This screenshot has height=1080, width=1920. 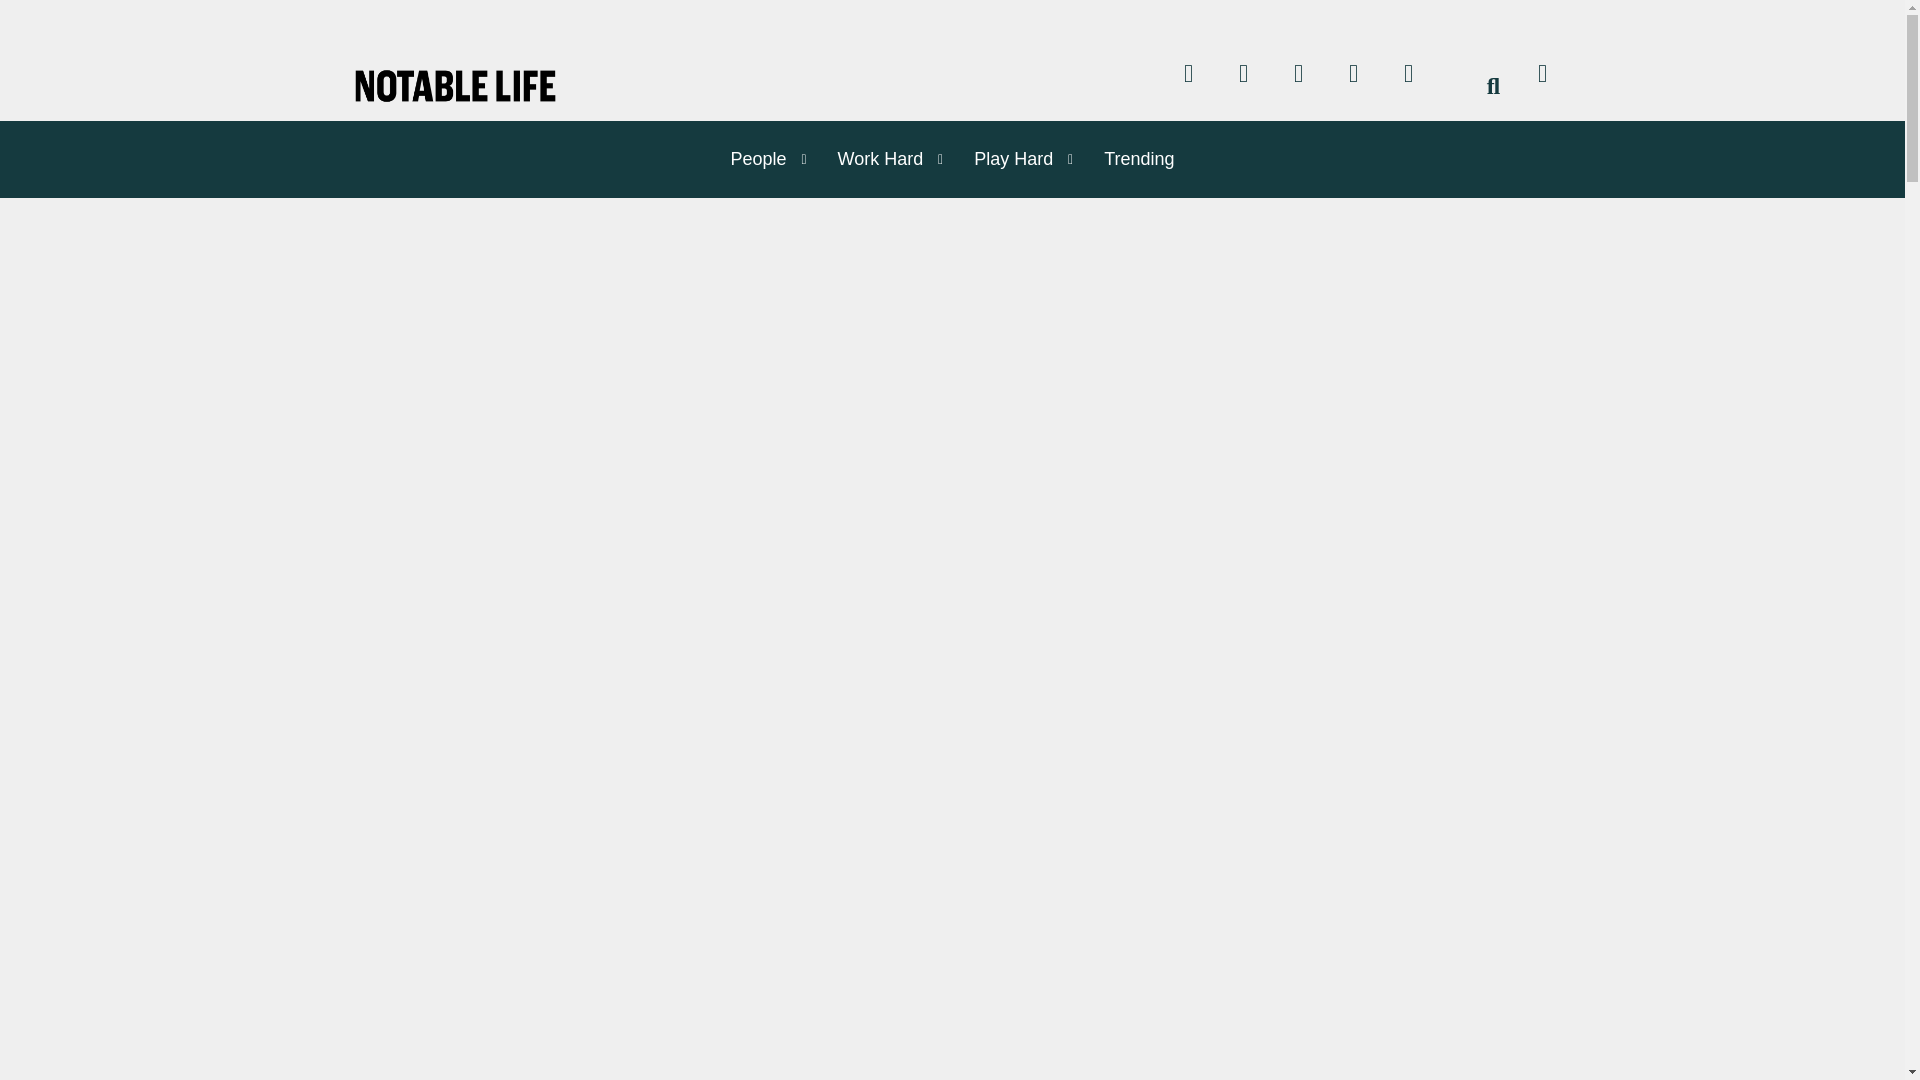 I want to click on Play Hard, so click(x=1006, y=158).